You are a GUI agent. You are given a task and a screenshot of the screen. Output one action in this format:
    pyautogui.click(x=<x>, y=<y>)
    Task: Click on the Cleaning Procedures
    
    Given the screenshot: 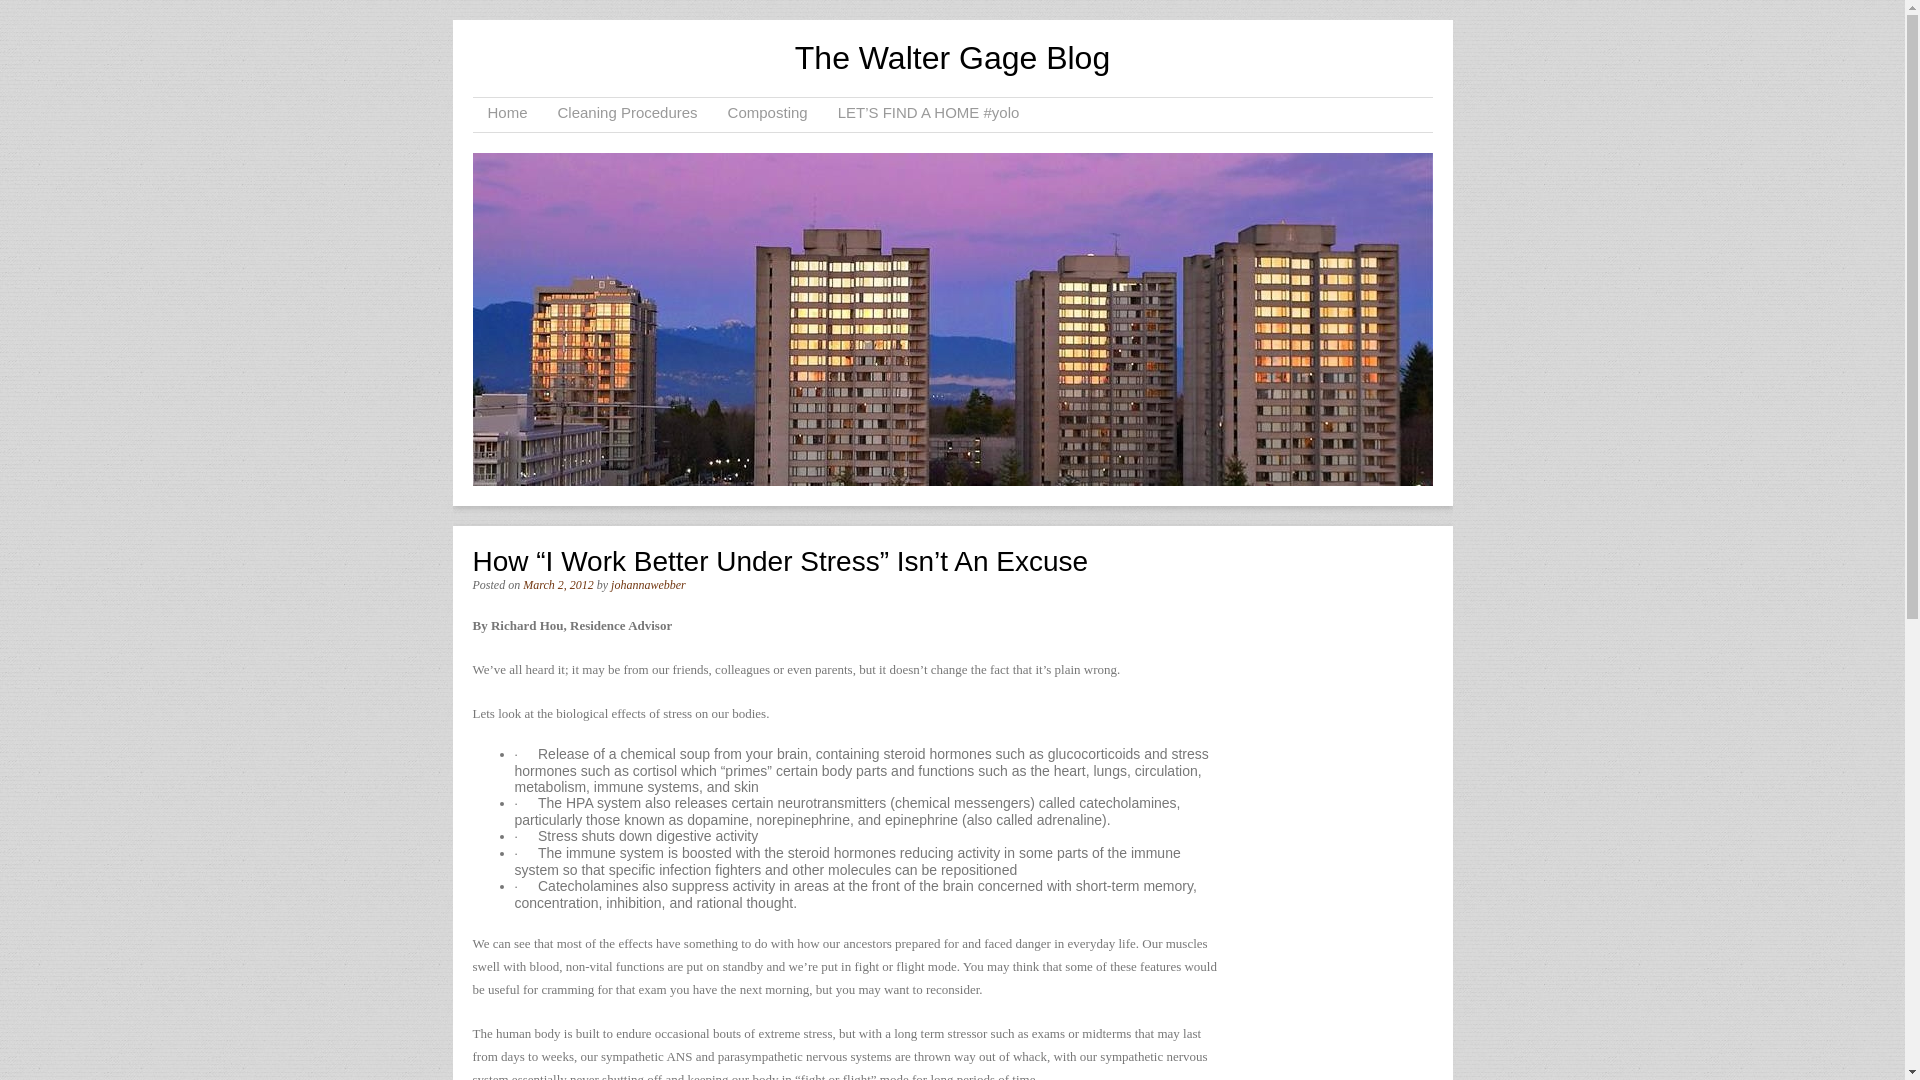 What is the action you would take?
    pyautogui.click(x=628, y=114)
    